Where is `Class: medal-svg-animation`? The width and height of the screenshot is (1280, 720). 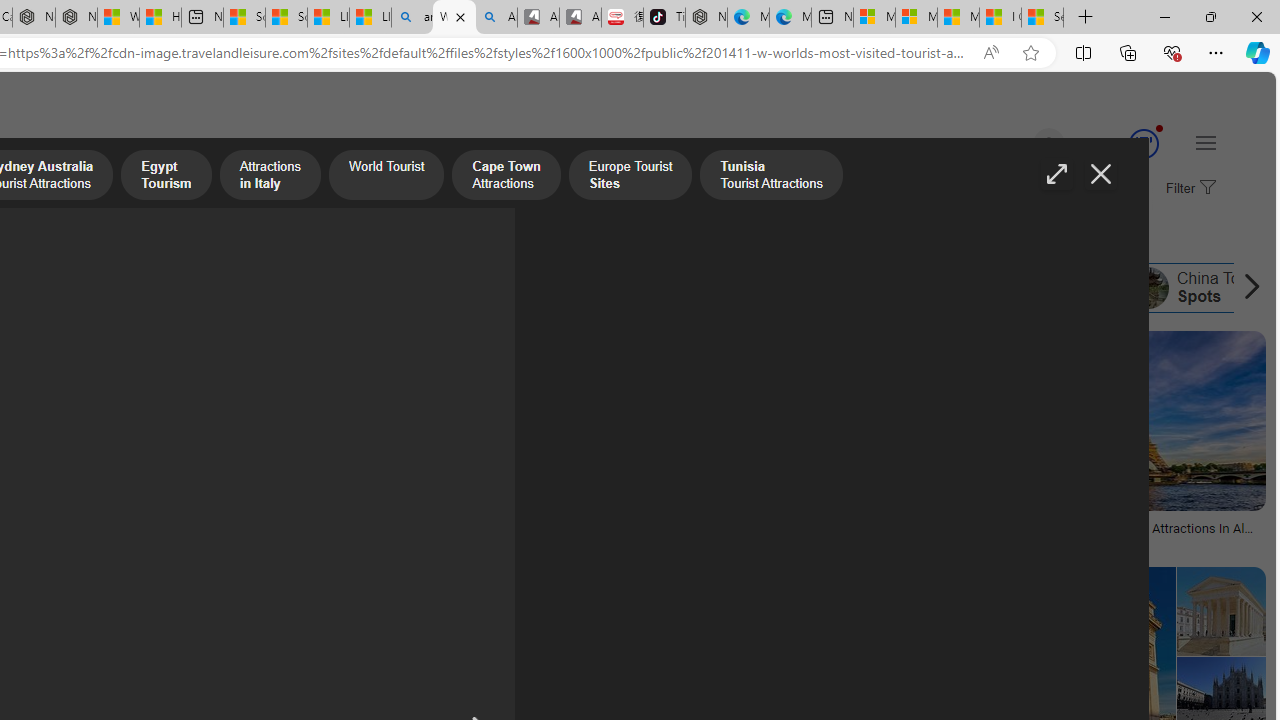 Class: medal-svg-animation is located at coordinates (1143, 144).